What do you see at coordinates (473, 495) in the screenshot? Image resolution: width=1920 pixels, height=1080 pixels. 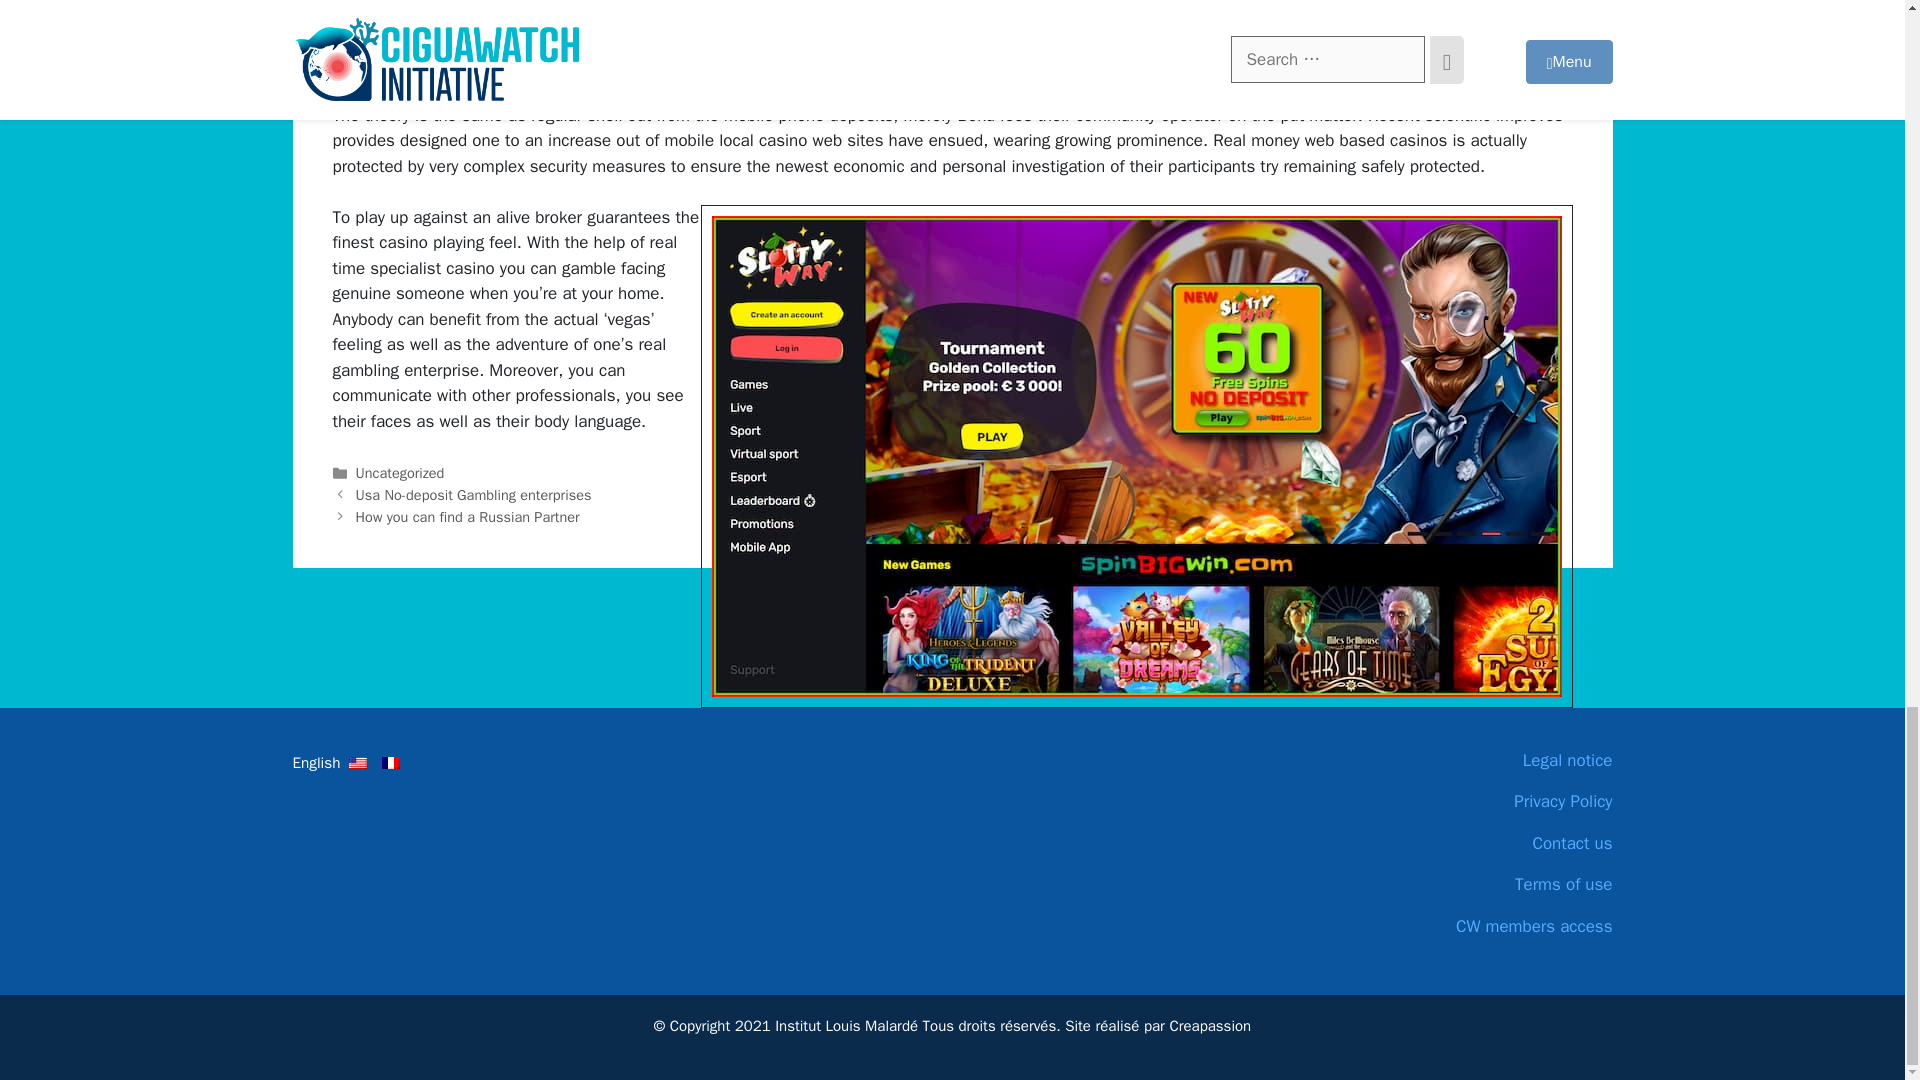 I see `Previous` at bounding box center [473, 495].